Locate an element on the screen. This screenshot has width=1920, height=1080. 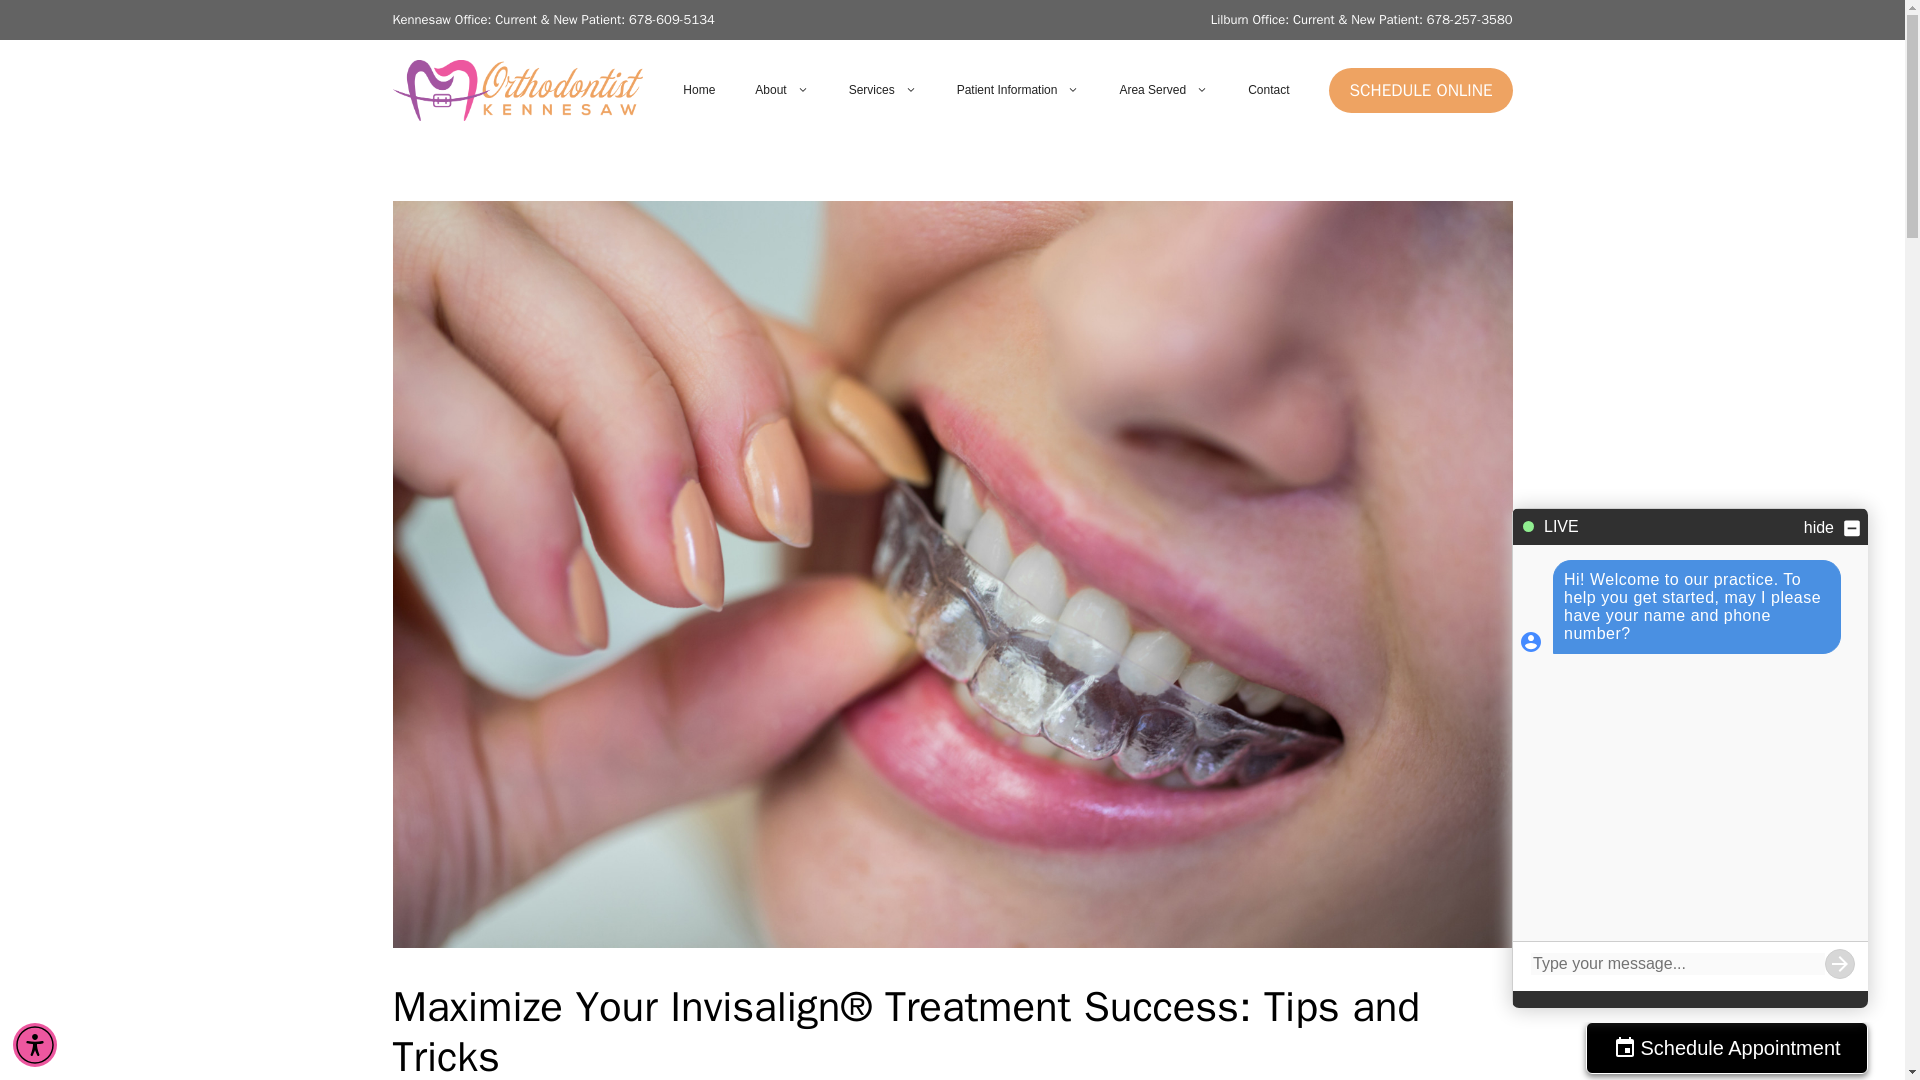
Contact is located at coordinates (1268, 90).